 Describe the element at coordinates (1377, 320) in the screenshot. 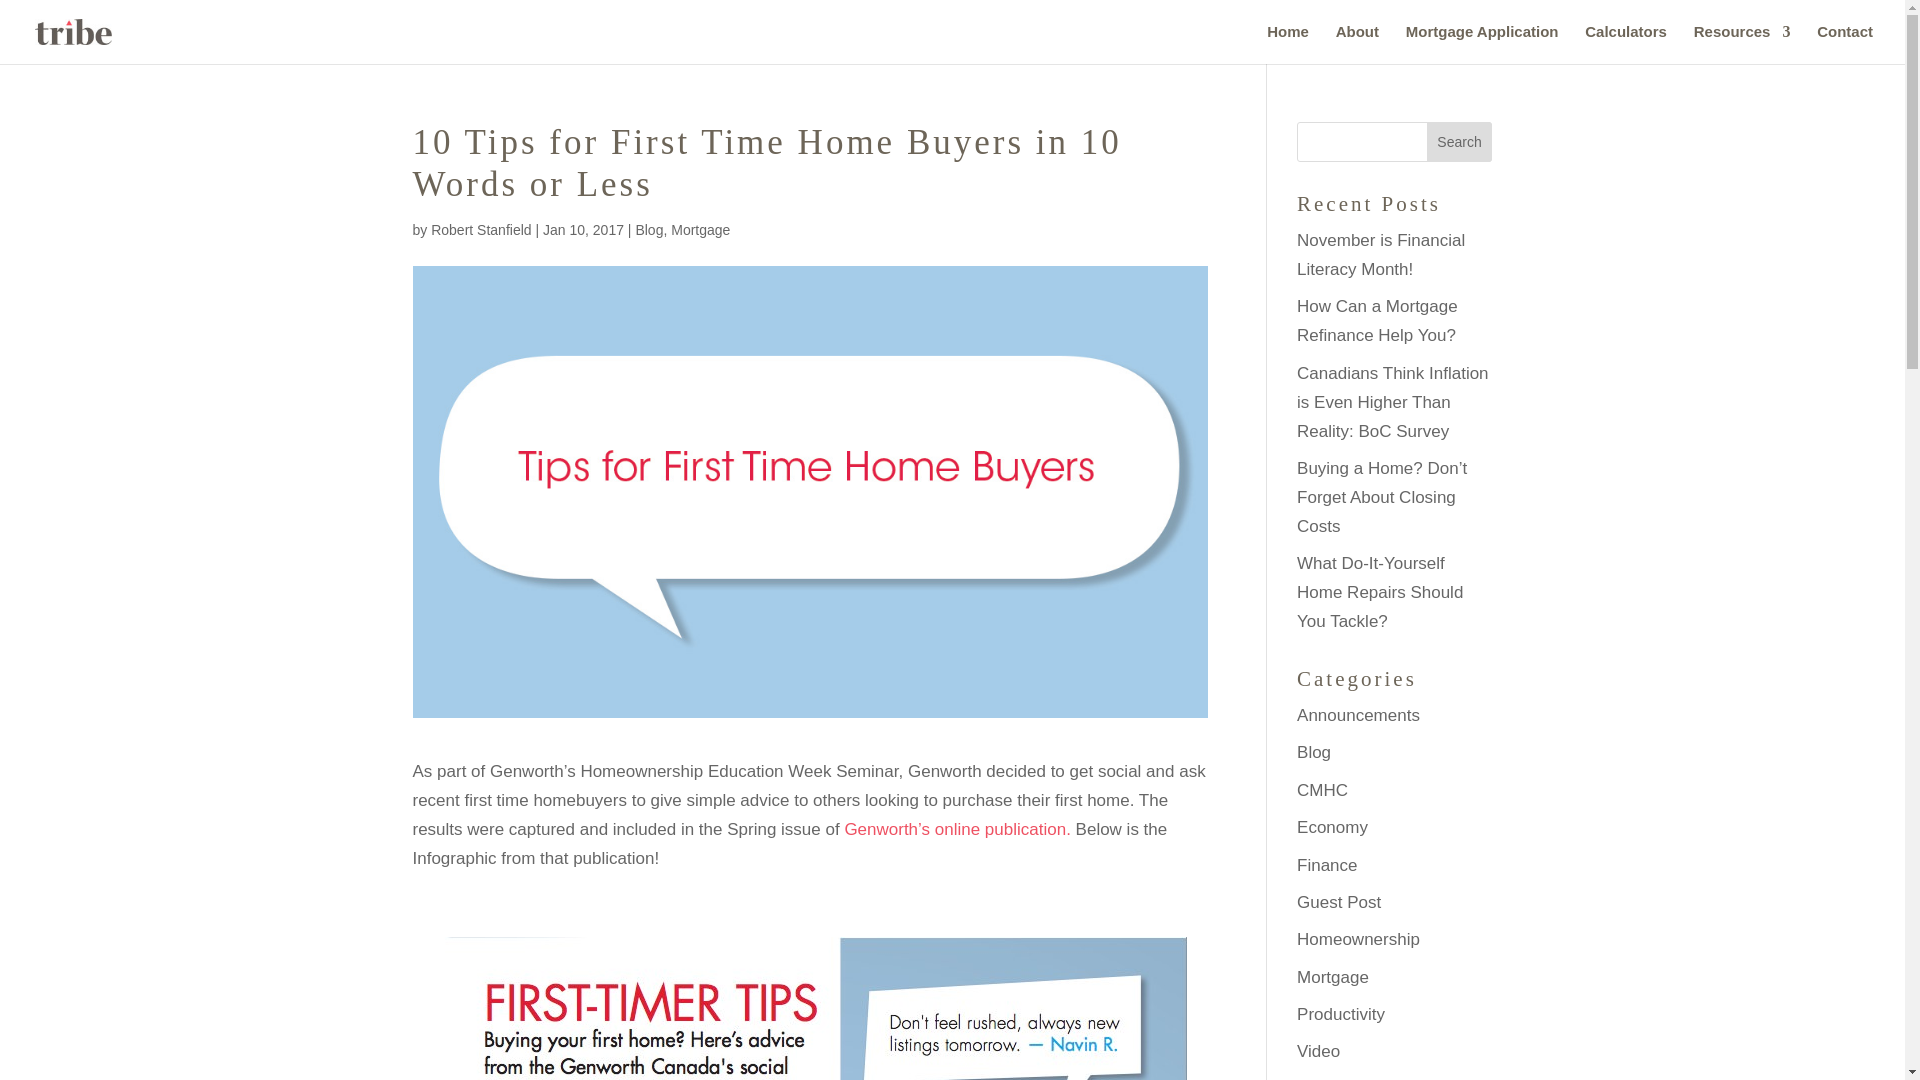

I see `How Can a Mortgage Refinance Help You?` at that location.